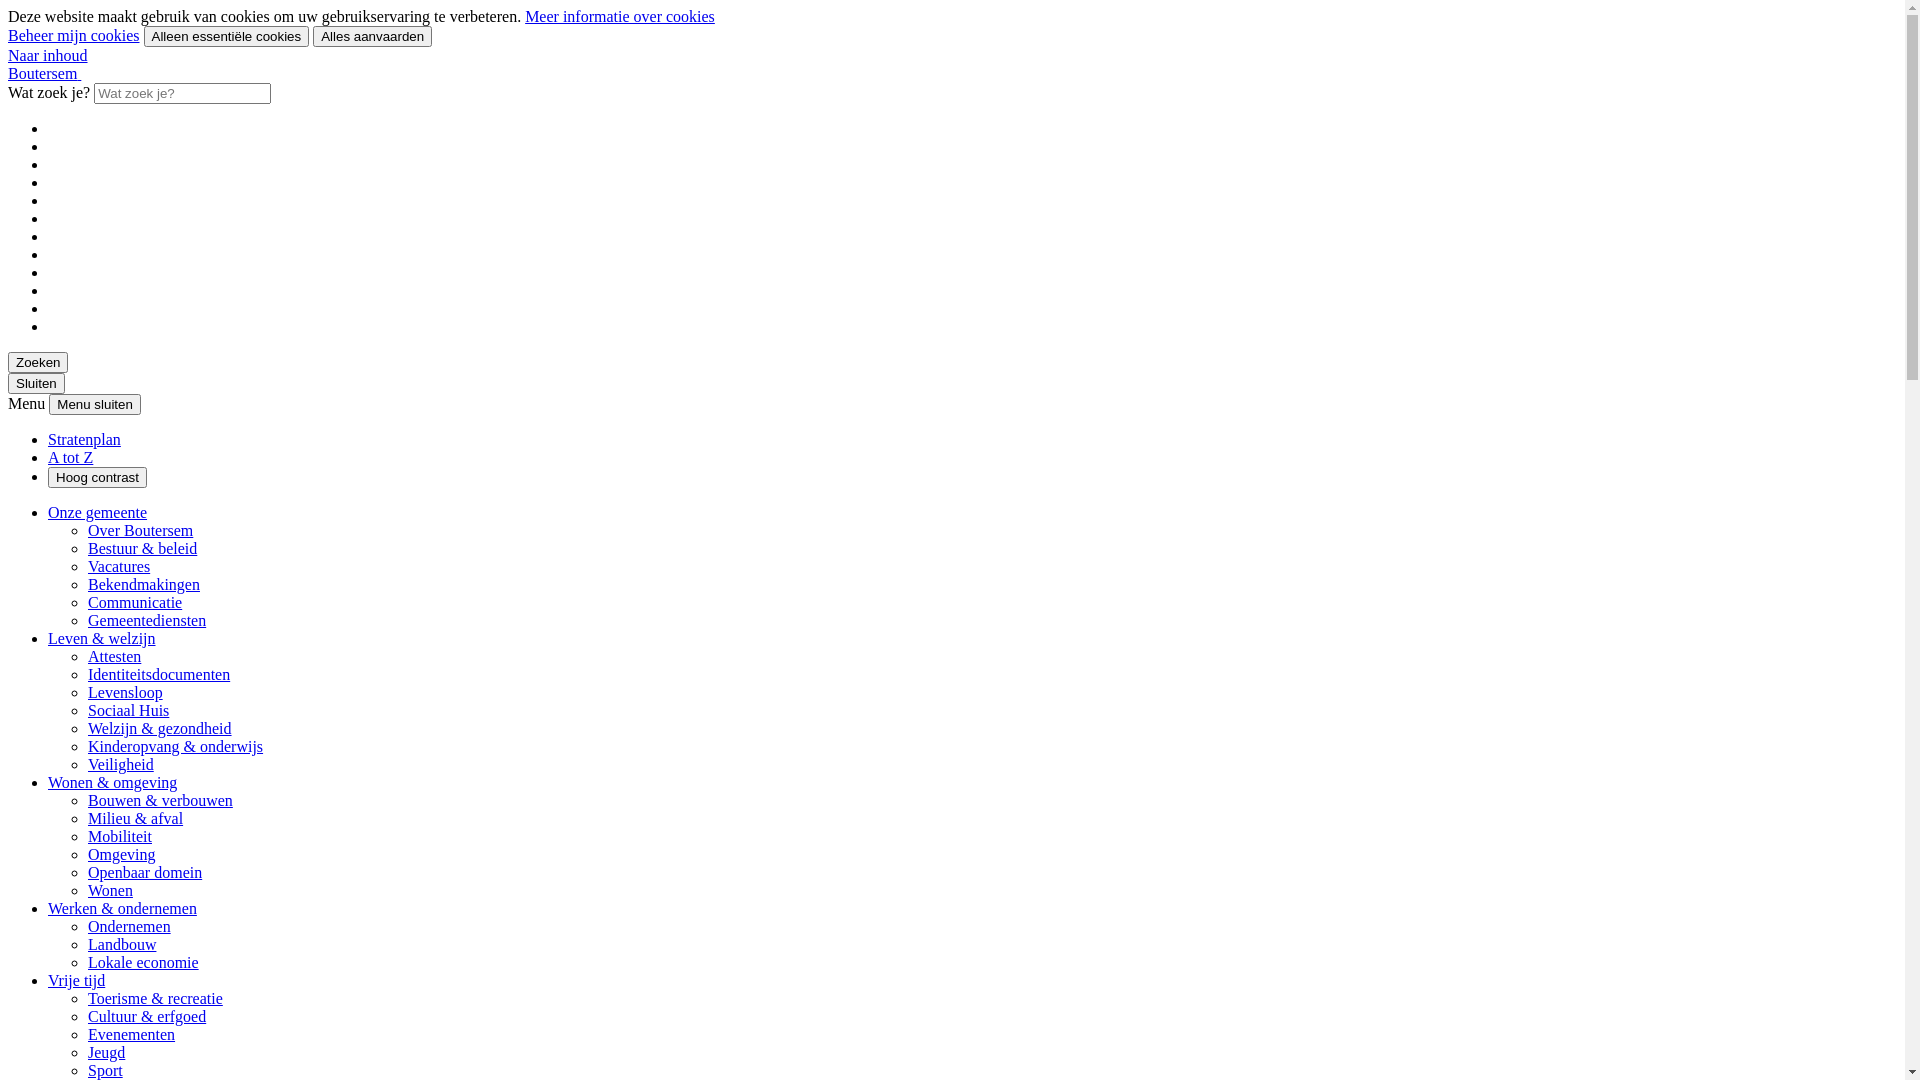 This screenshot has height=1080, width=1920. I want to click on Levensloop, so click(126, 692).